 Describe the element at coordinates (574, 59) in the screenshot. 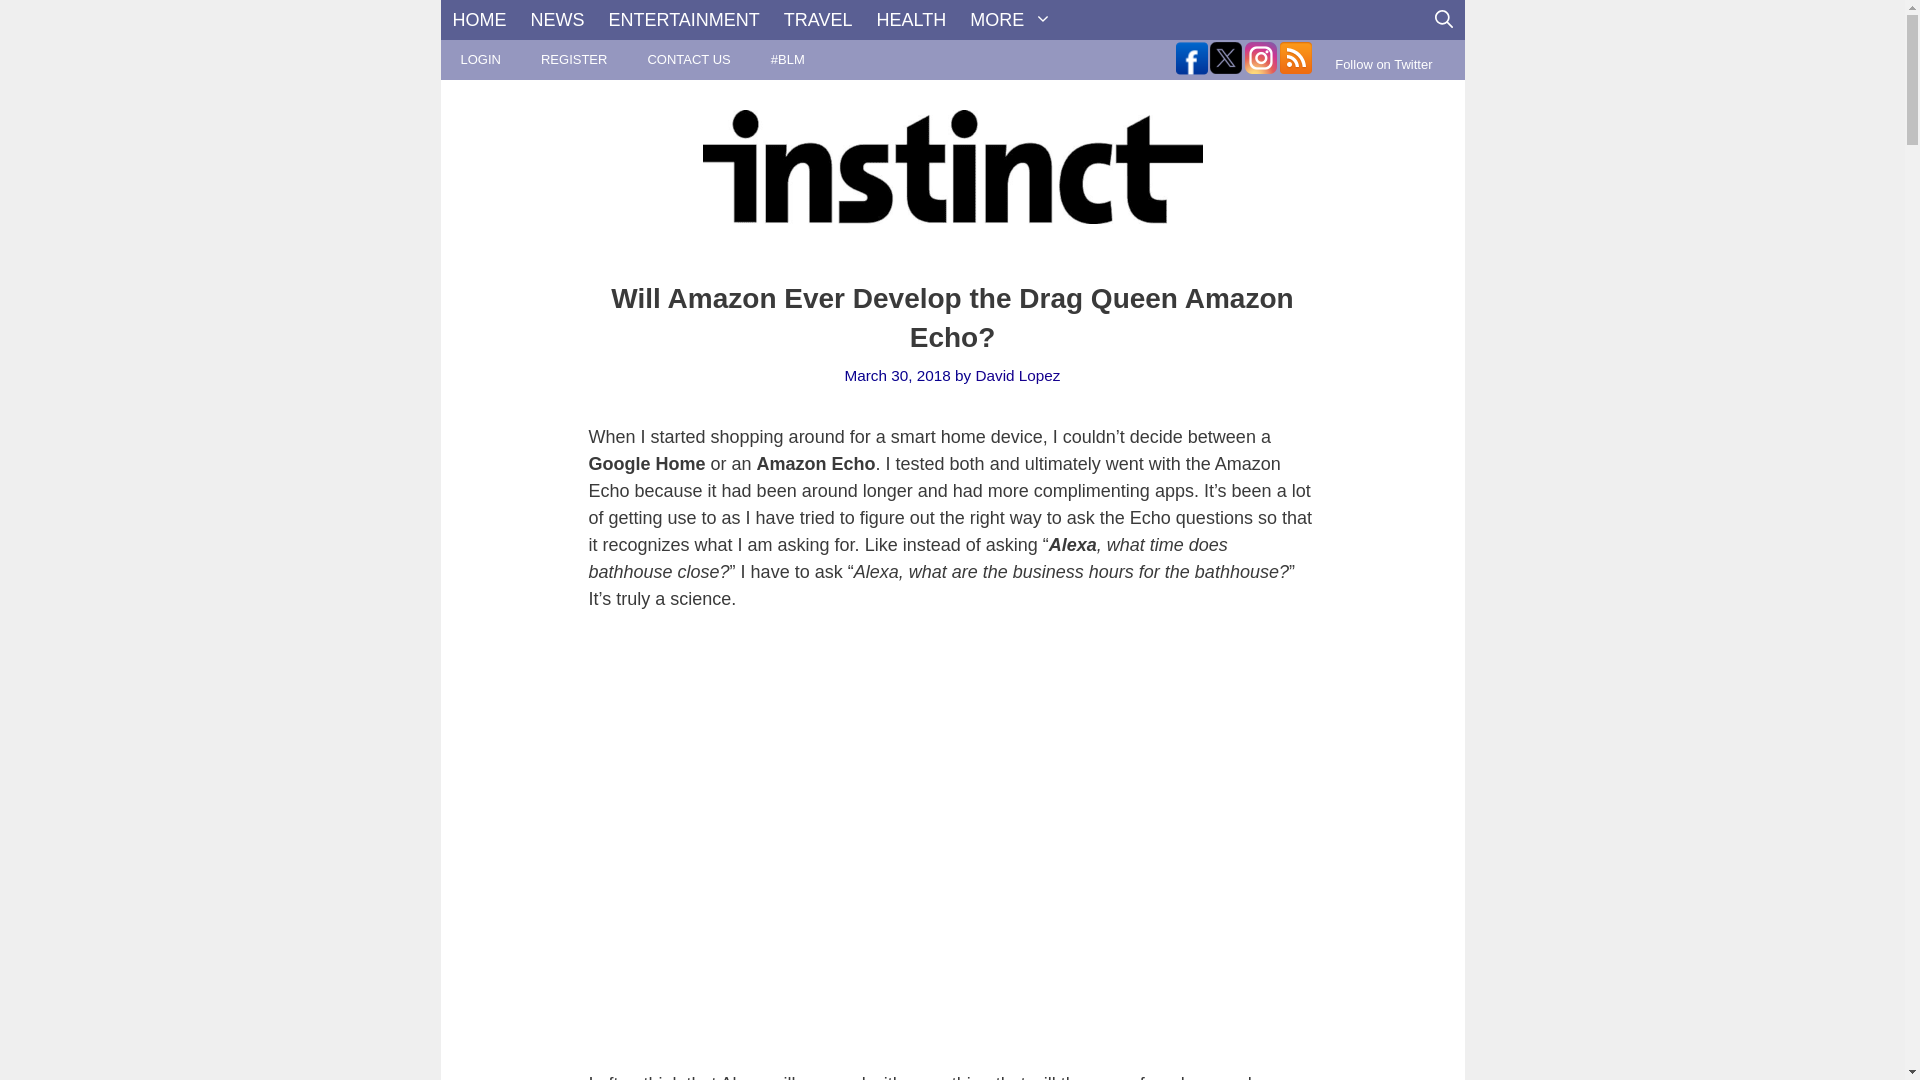

I see `REGISTER` at that location.